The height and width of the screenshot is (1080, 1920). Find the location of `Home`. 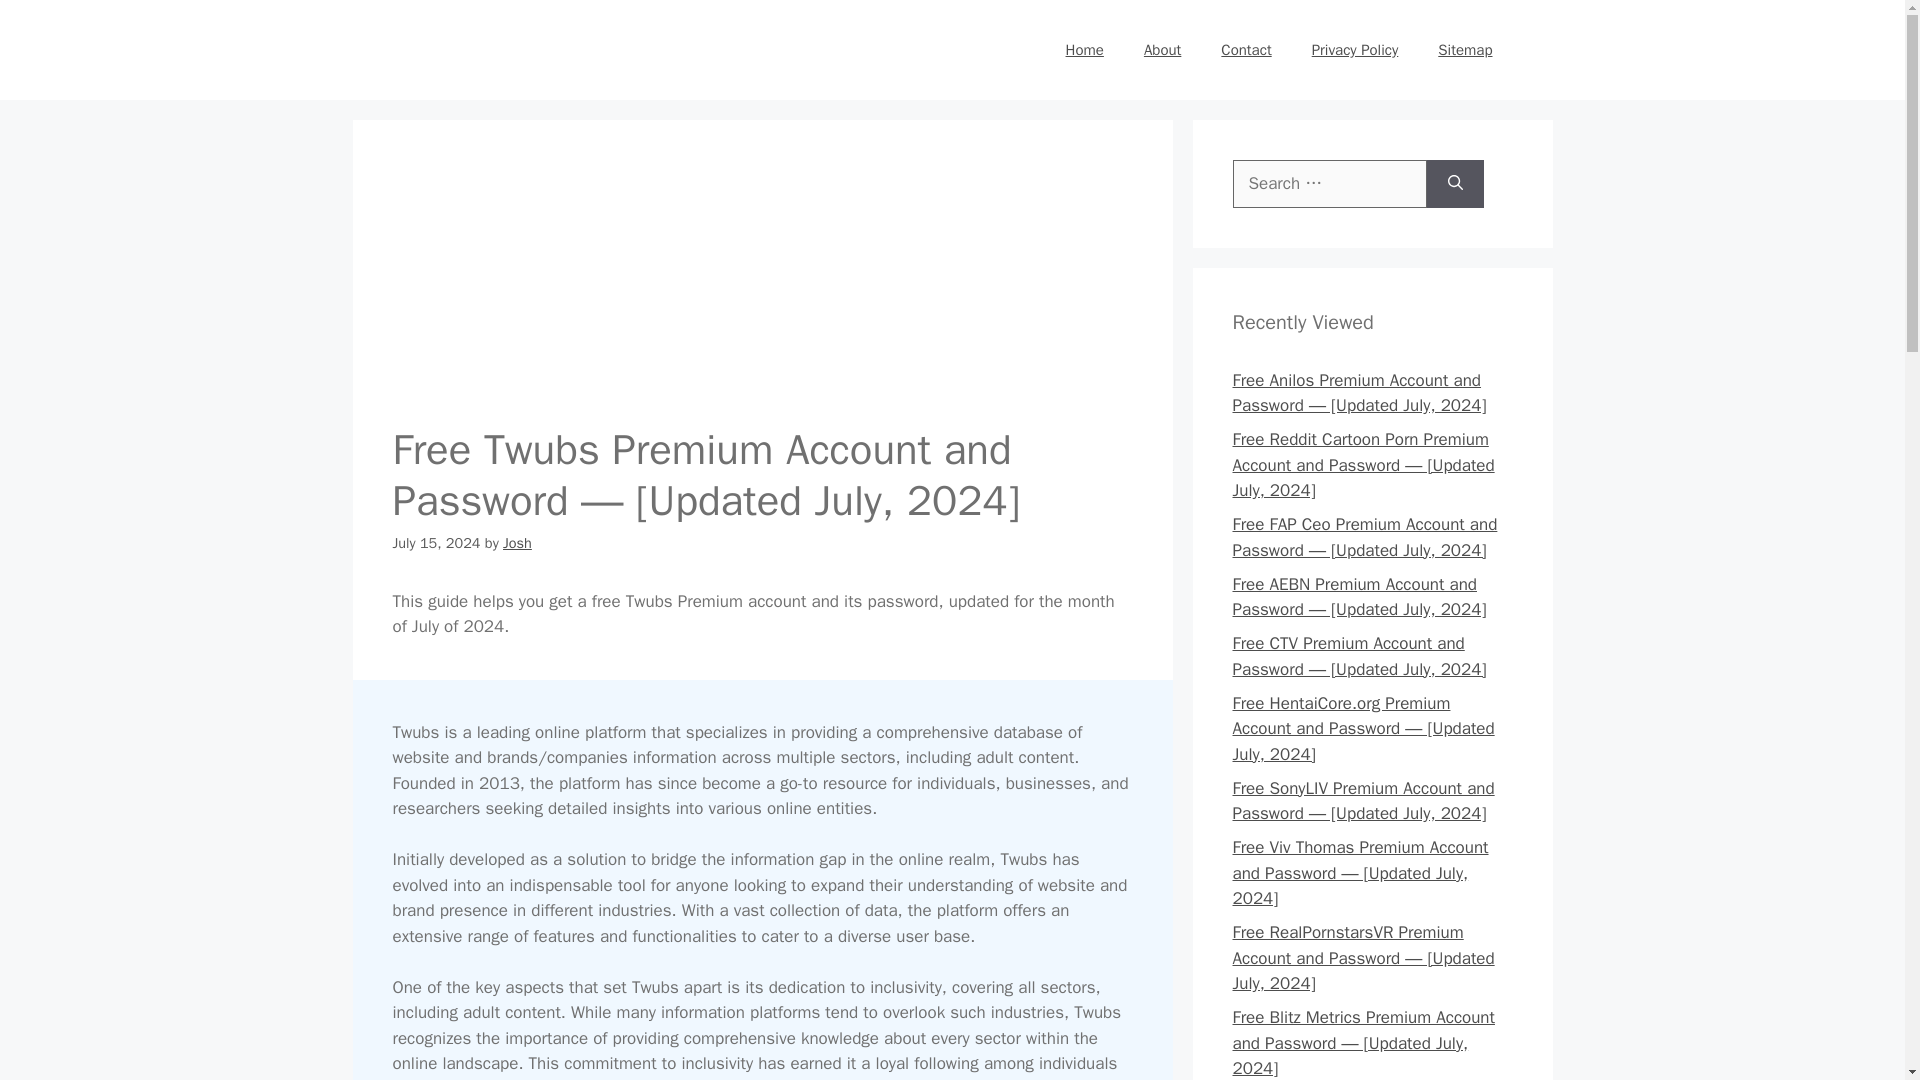

Home is located at coordinates (1084, 50).